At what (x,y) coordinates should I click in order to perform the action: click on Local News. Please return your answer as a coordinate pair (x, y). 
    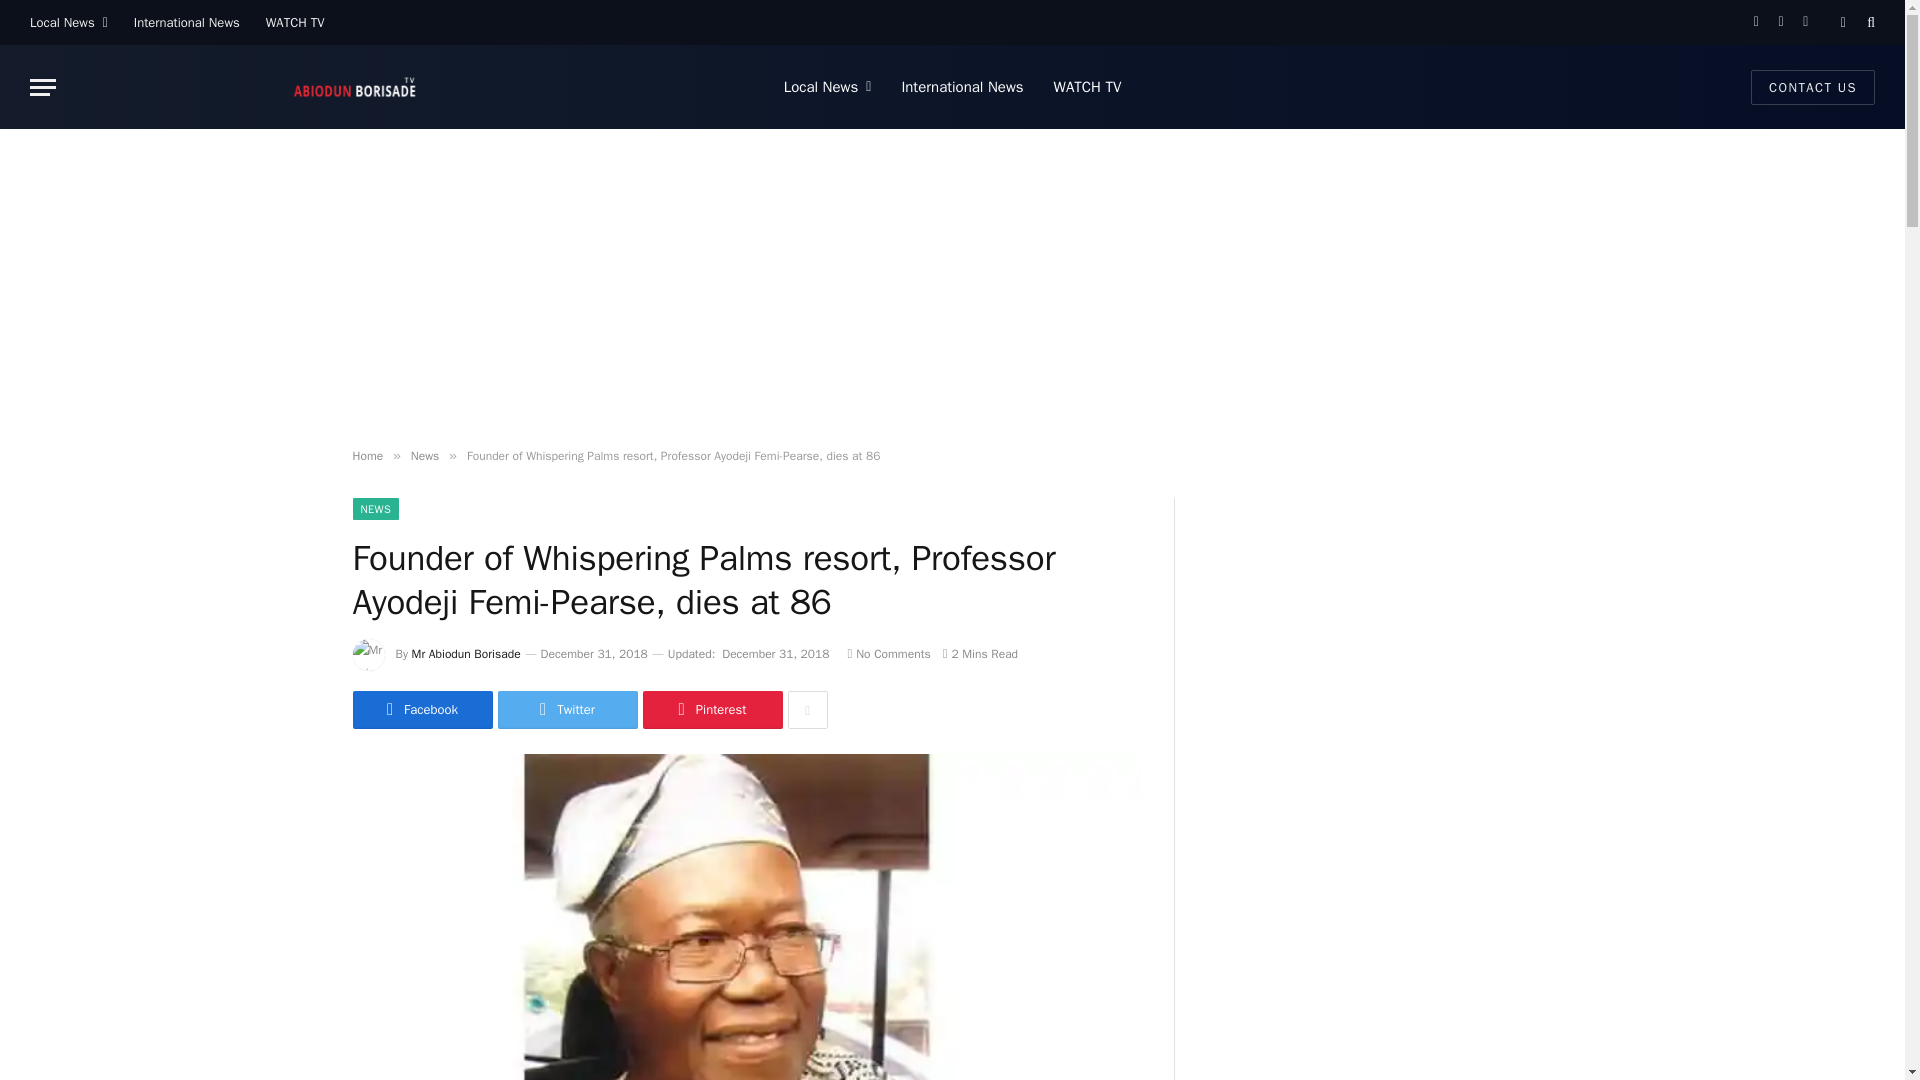
    Looking at the image, I should click on (68, 22).